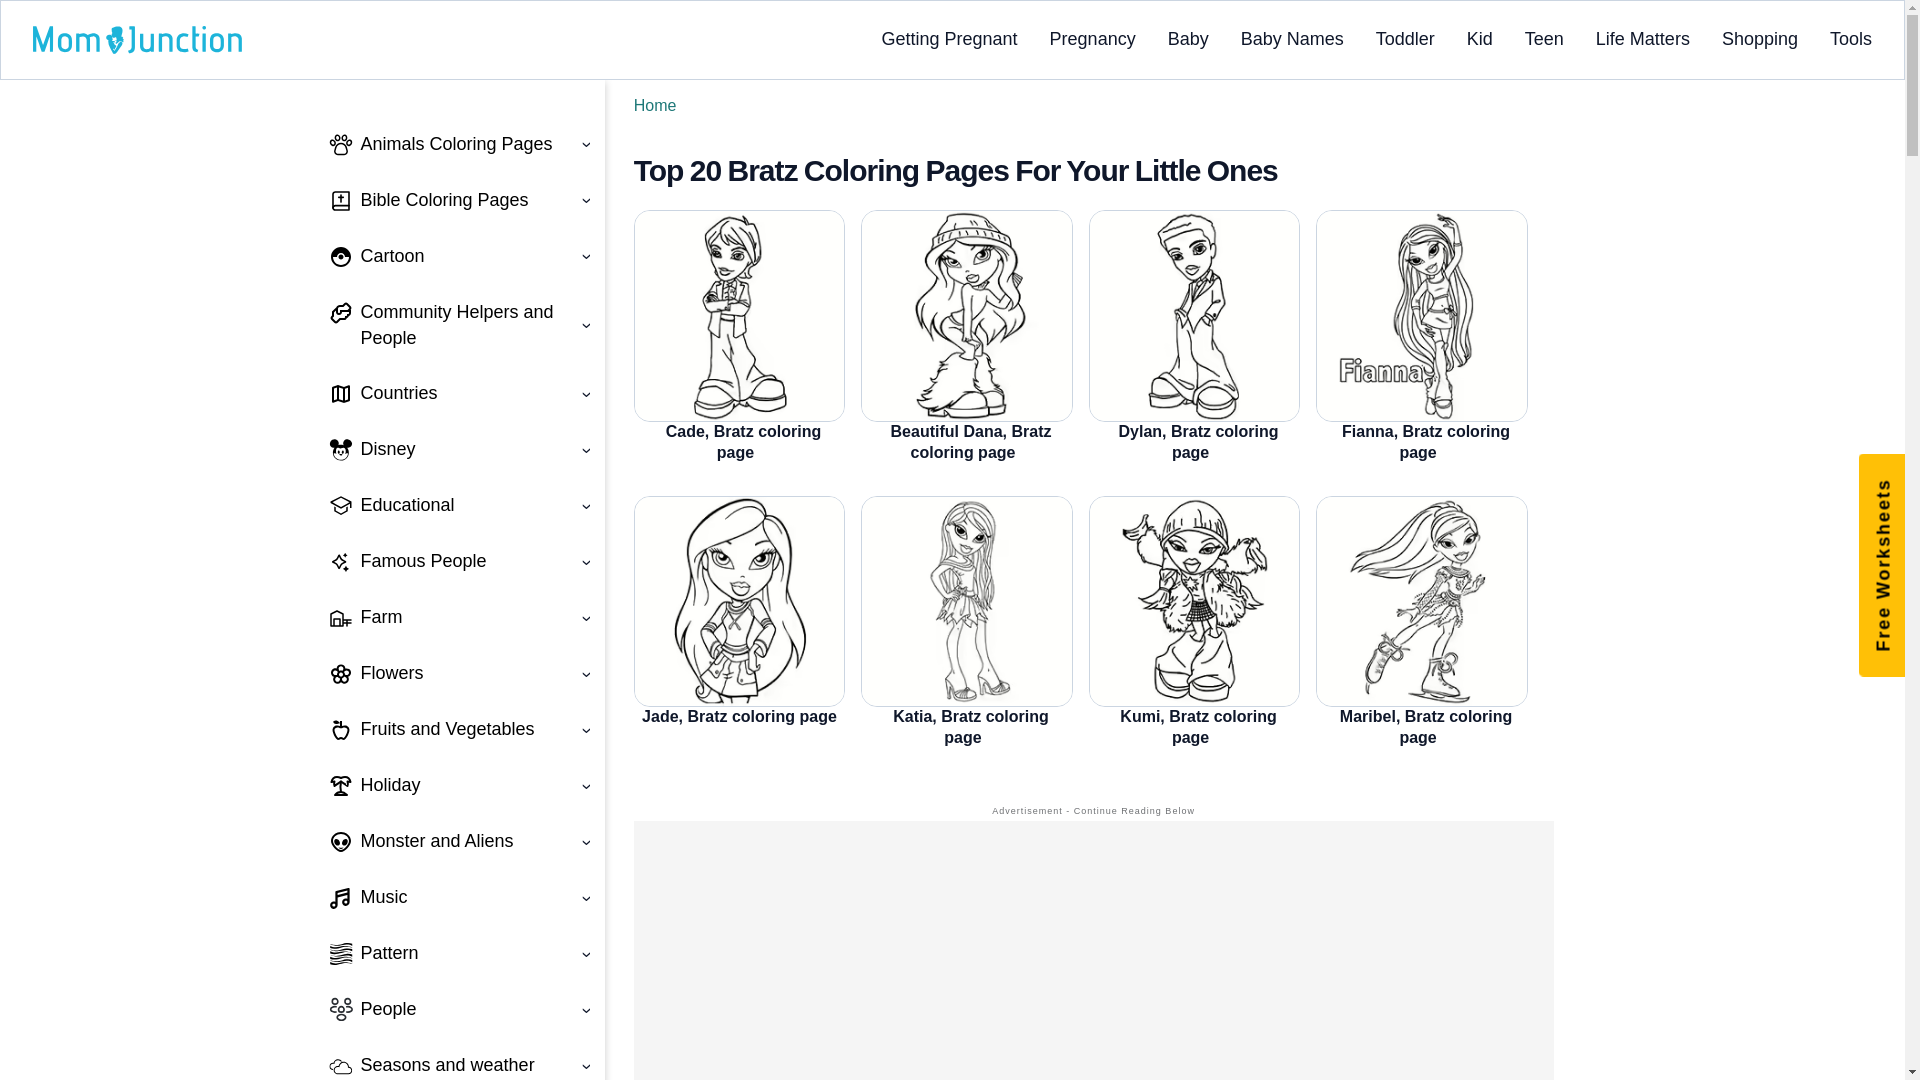  What do you see at coordinates (949, 38) in the screenshot?
I see `Getting Pregnant` at bounding box center [949, 38].